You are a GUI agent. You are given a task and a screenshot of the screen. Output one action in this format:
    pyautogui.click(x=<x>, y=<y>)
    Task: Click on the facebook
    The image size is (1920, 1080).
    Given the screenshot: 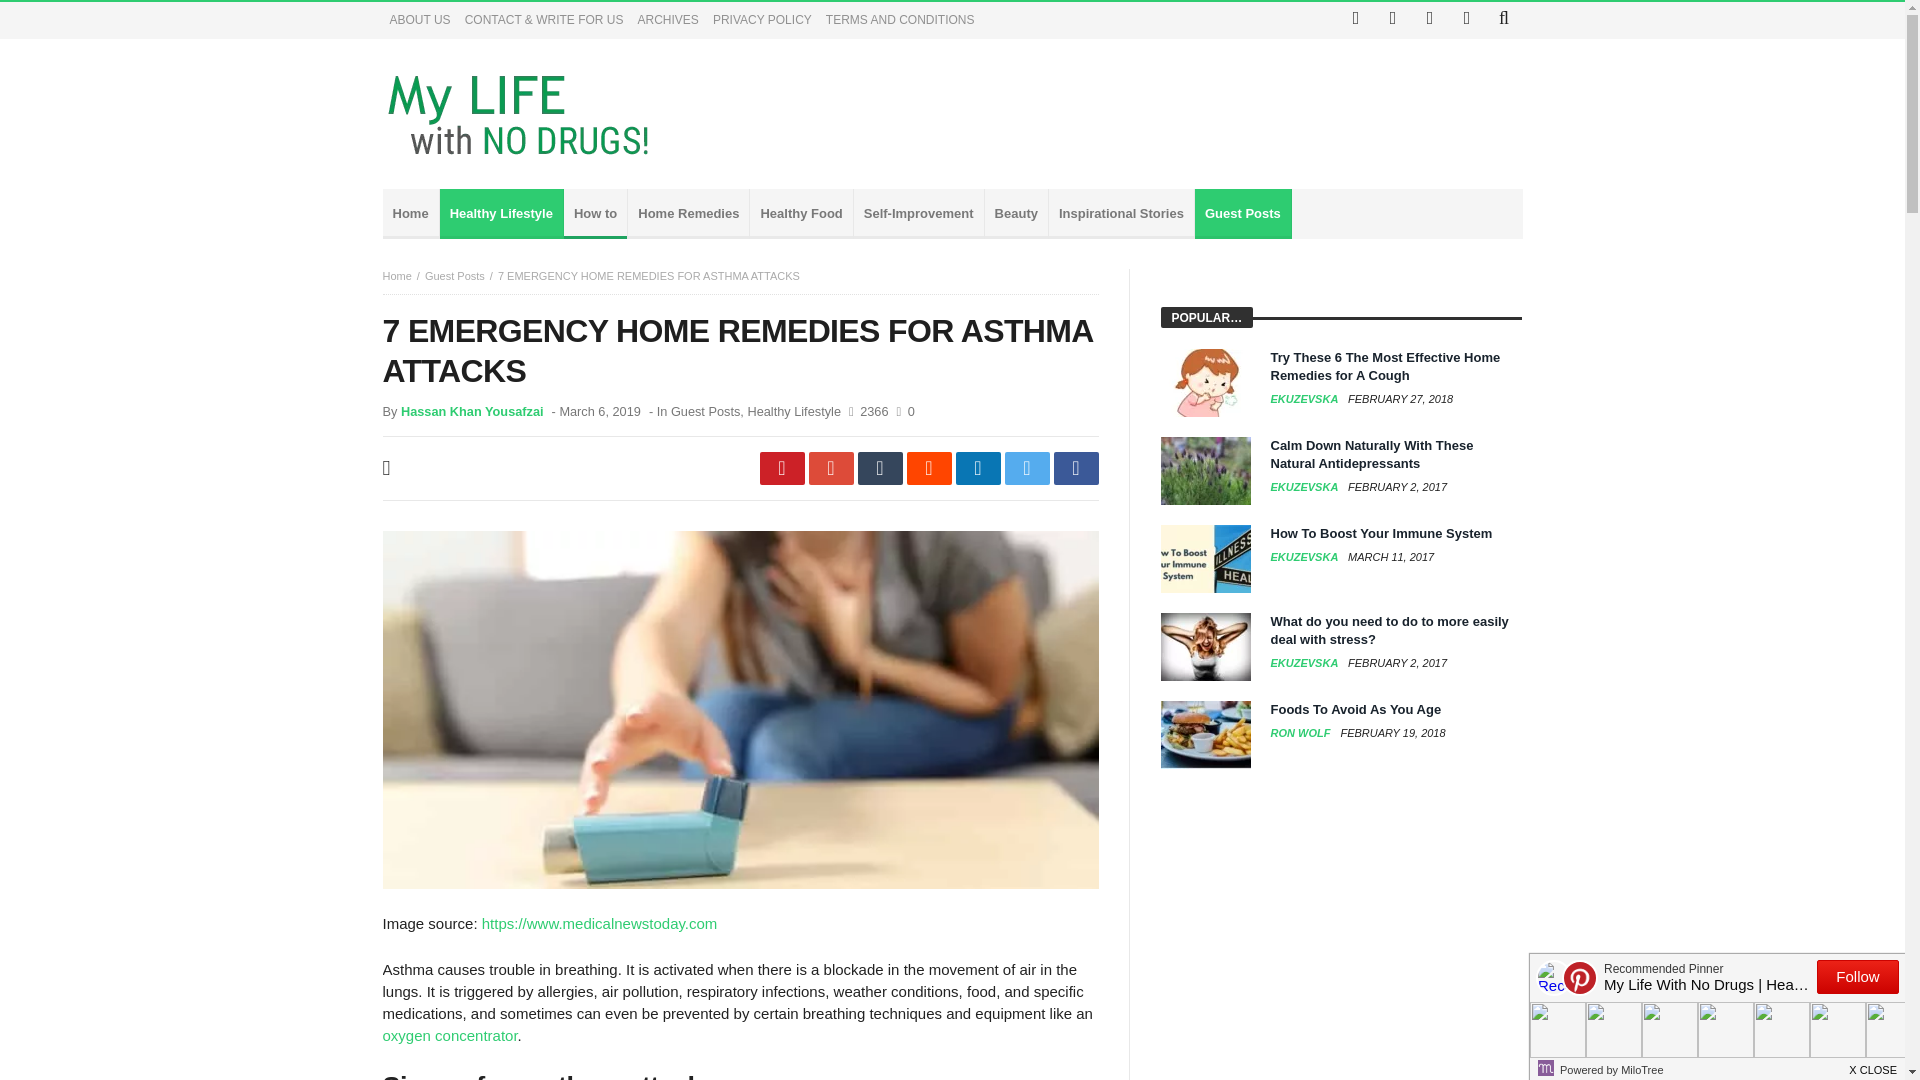 What is the action you would take?
    pyautogui.click(x=1076, y=468)
    